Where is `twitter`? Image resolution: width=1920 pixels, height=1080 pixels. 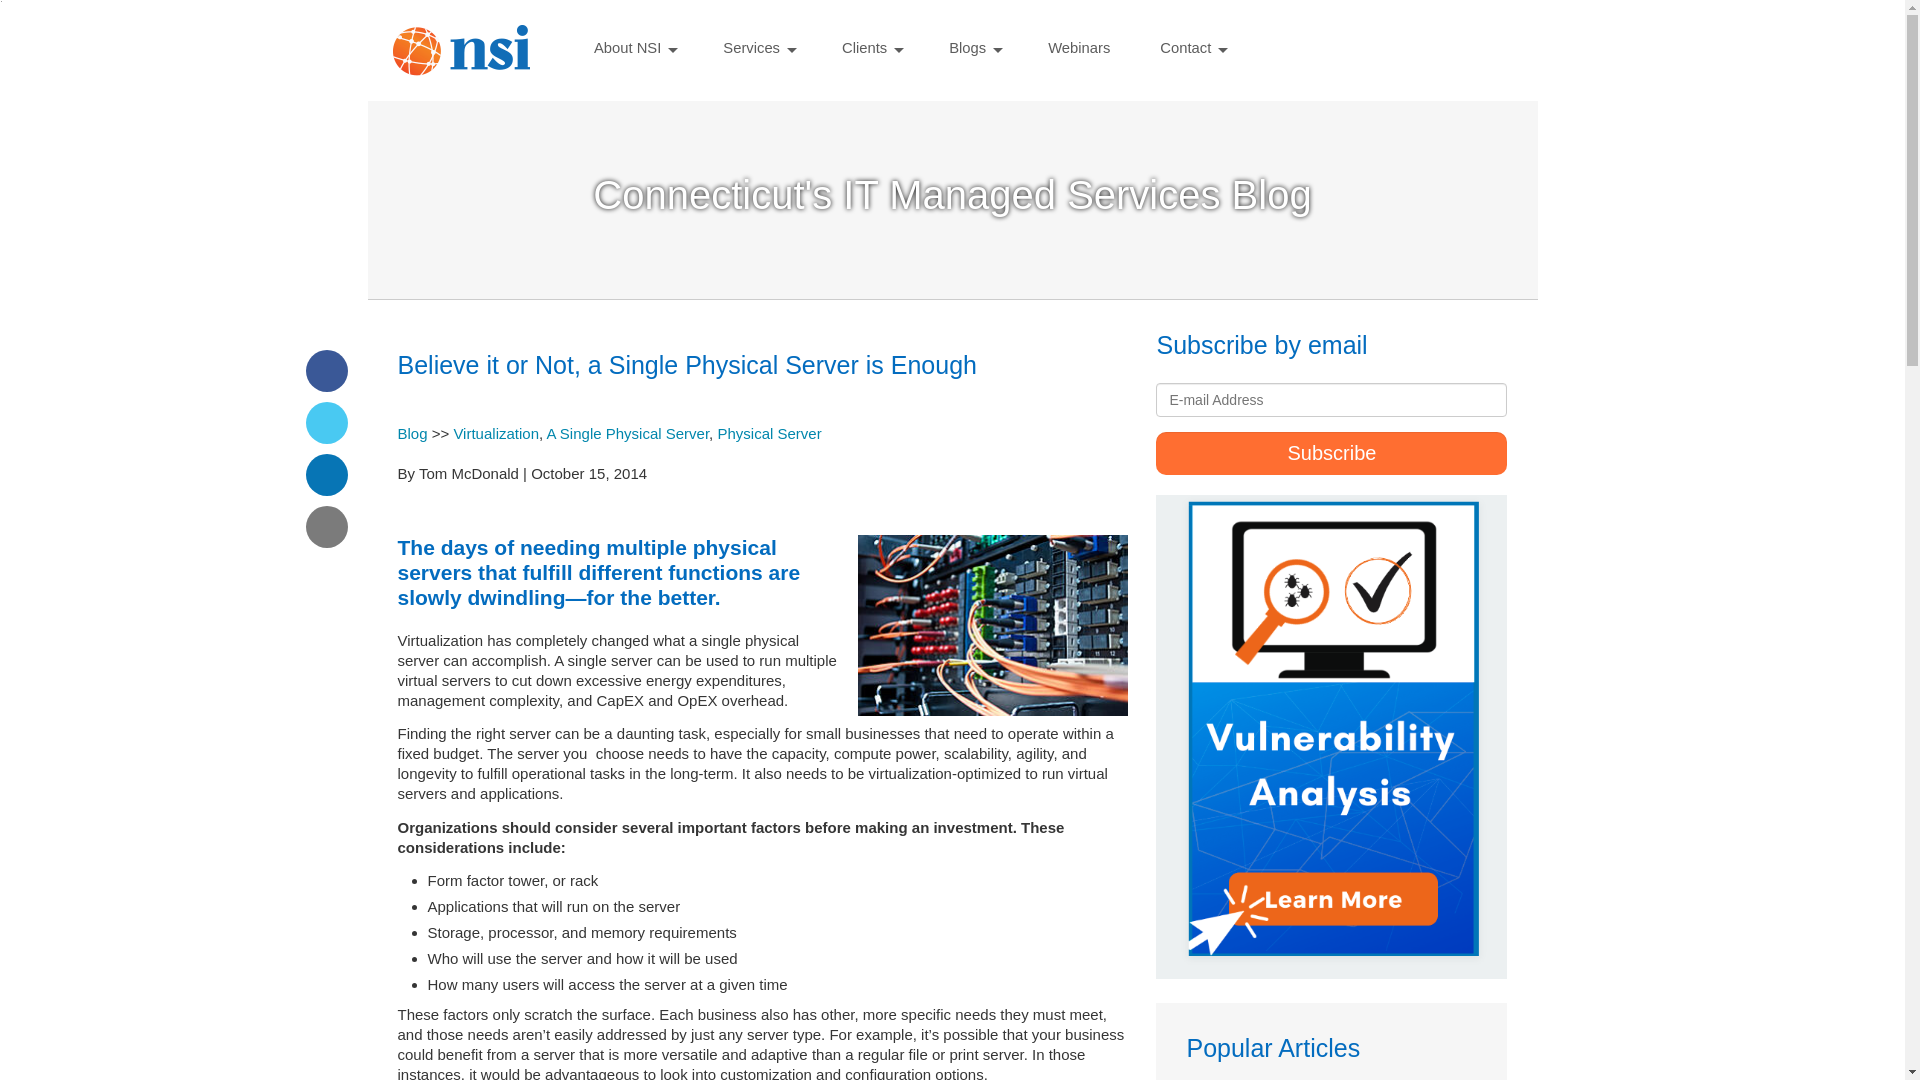 twitter is located at coordinates (326, 422).